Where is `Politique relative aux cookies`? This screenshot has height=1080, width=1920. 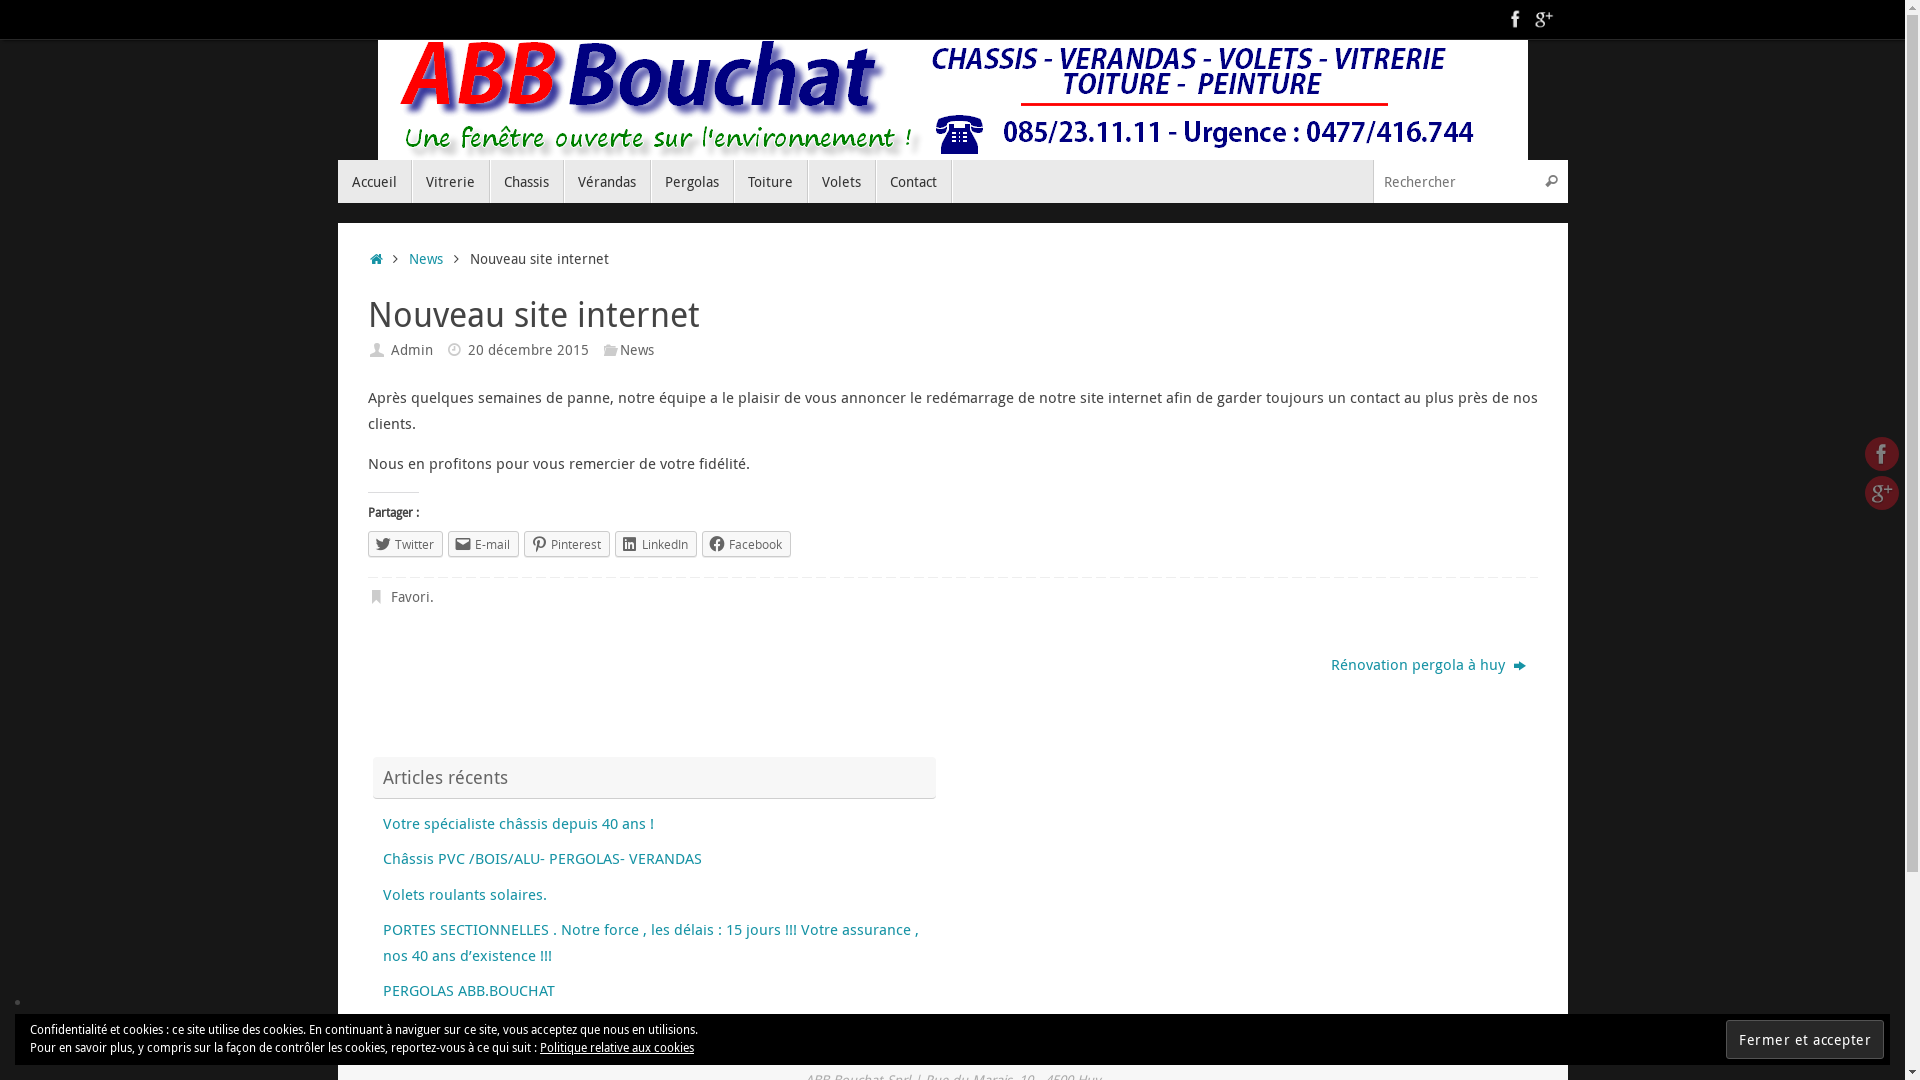
Politique relative aux cookies is located at coordinates (617, 1047).